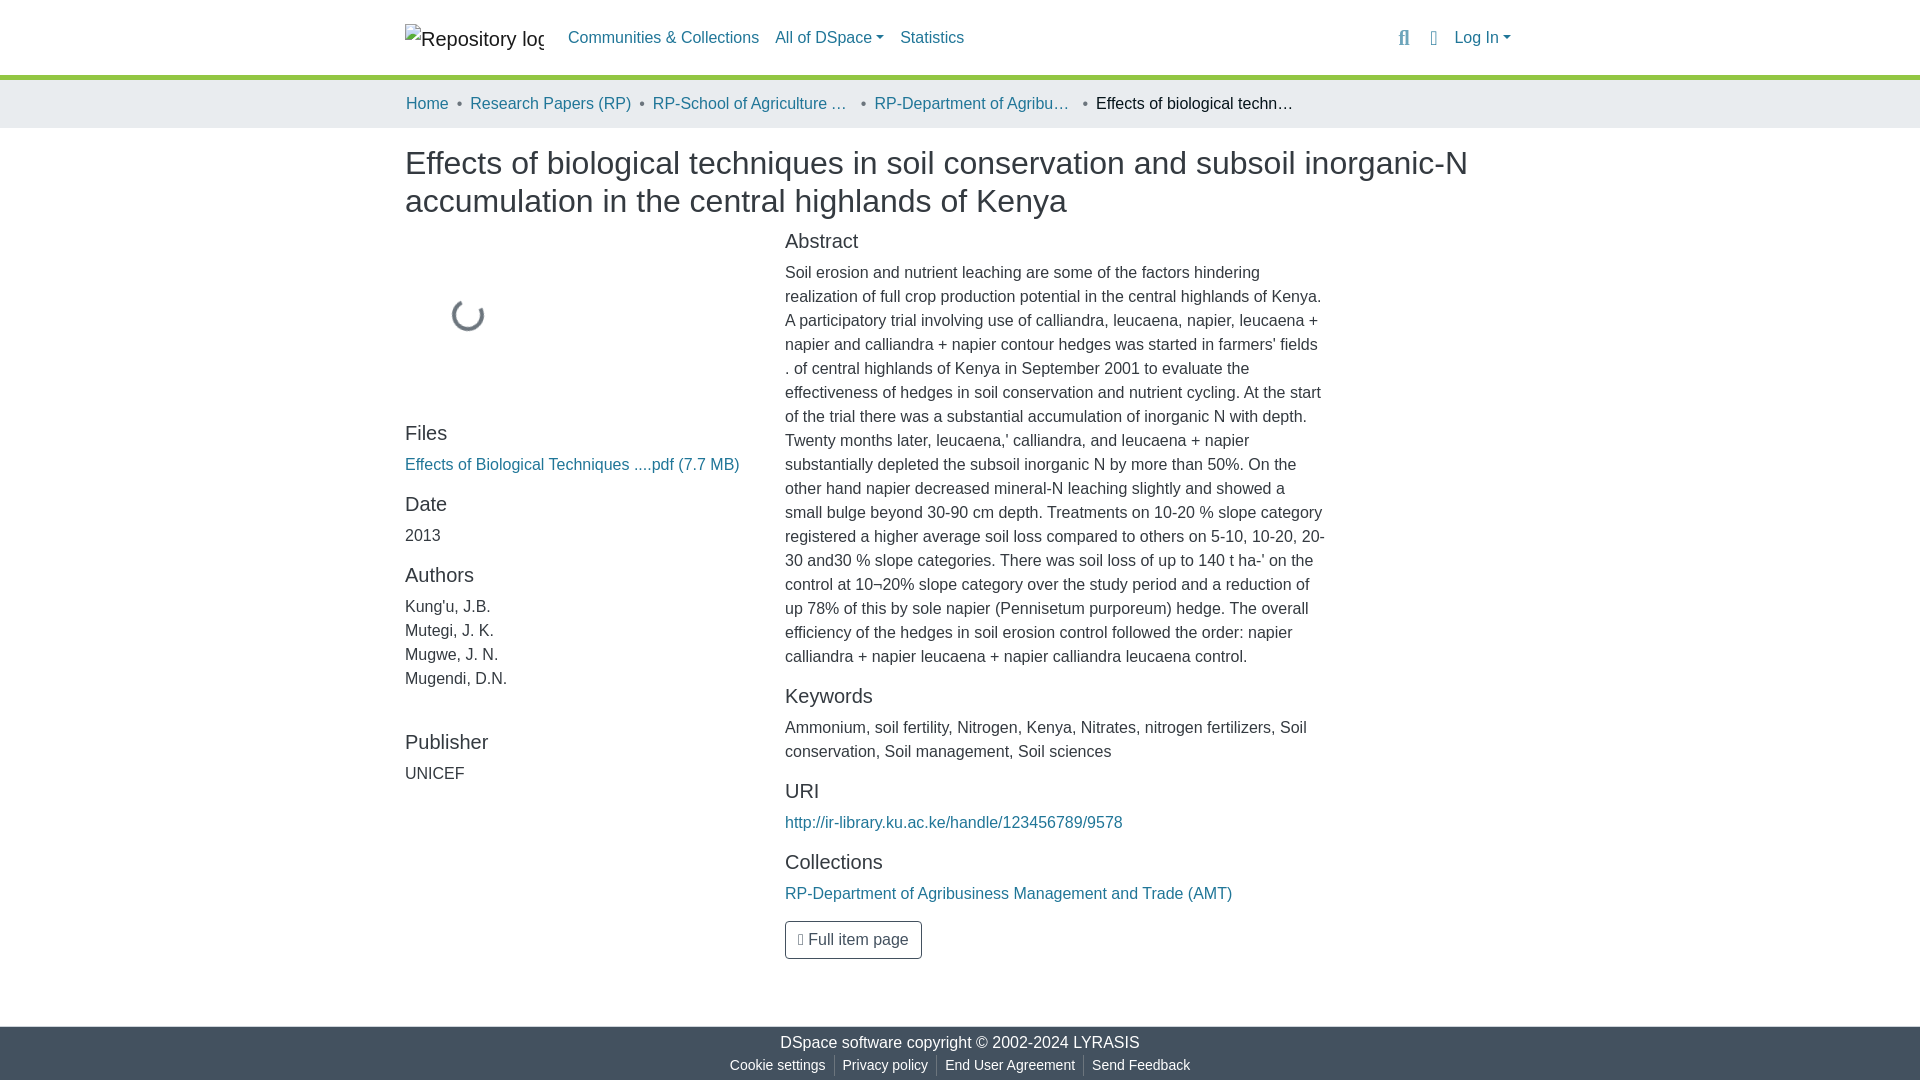  I want to click on Full item page, so click(853, 940).